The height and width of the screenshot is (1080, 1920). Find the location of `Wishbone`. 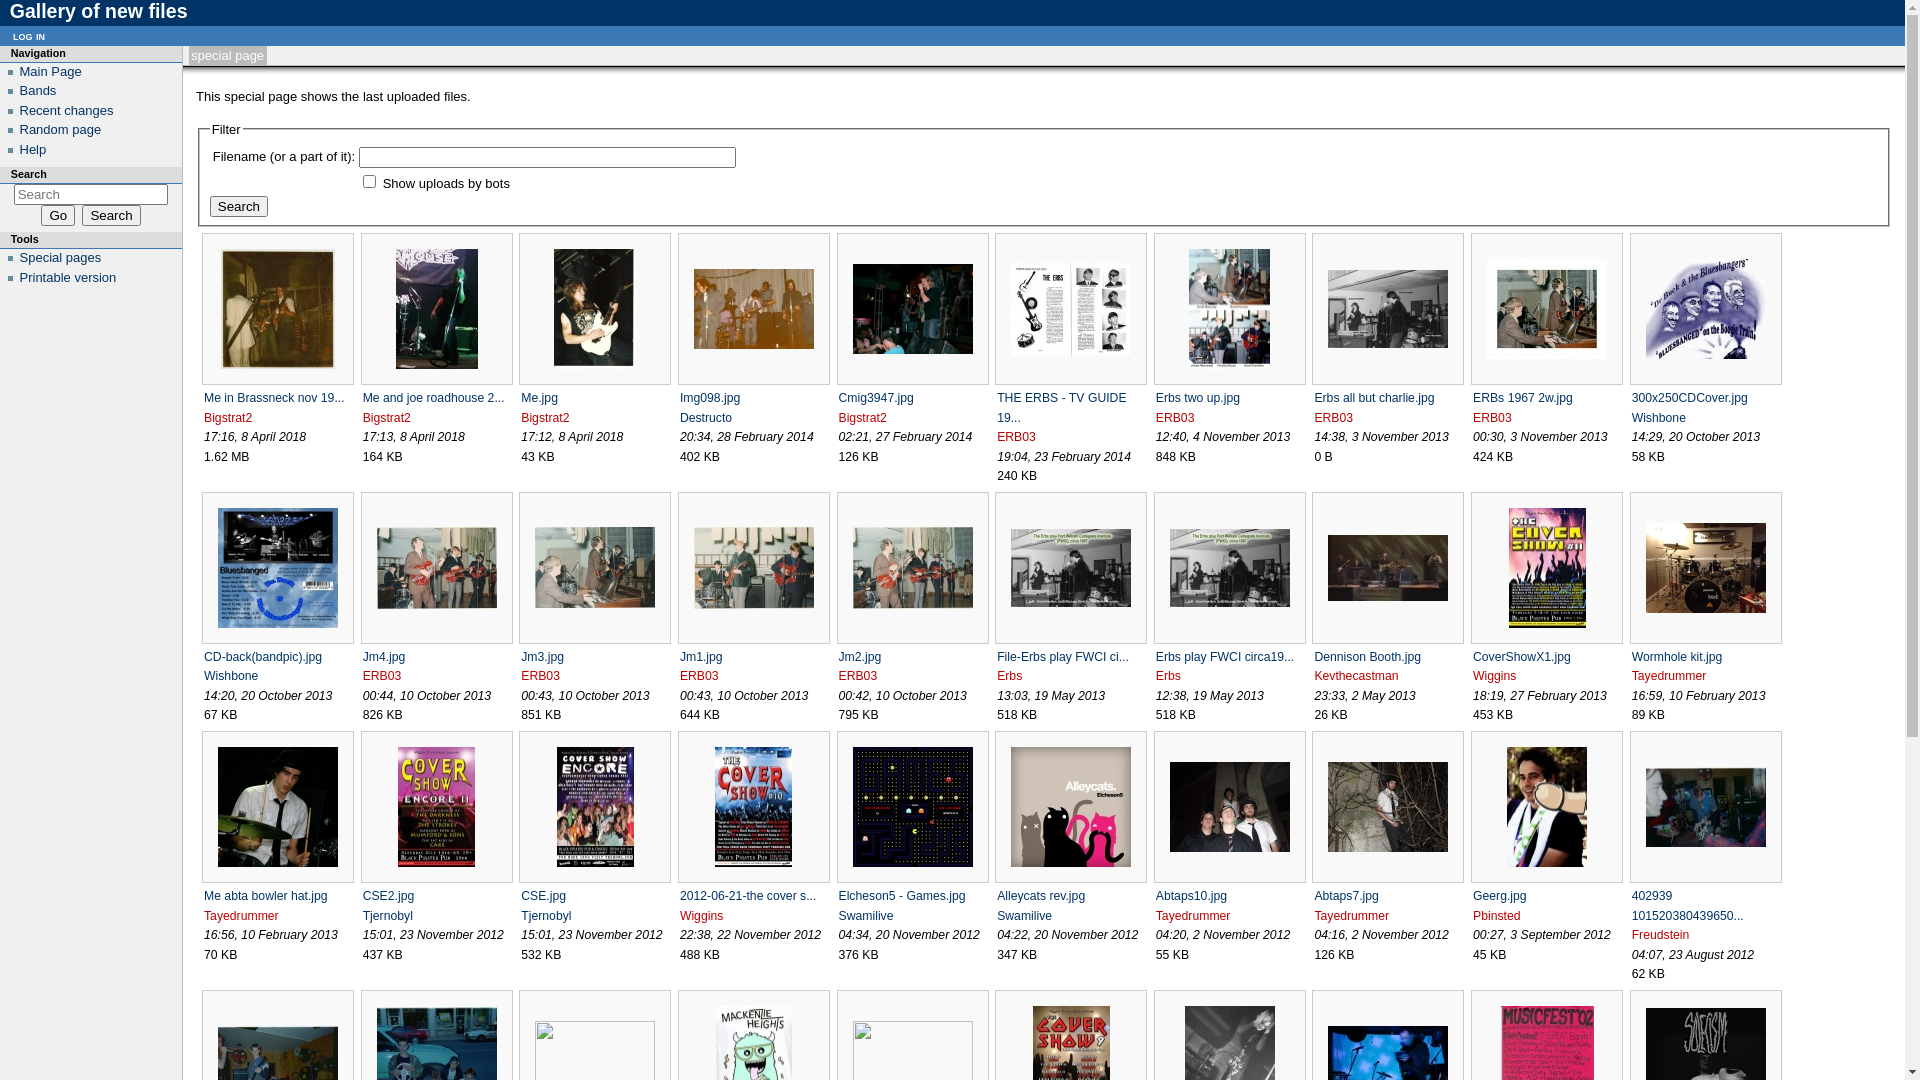

Wishbone is located at coordinates (231, 676).